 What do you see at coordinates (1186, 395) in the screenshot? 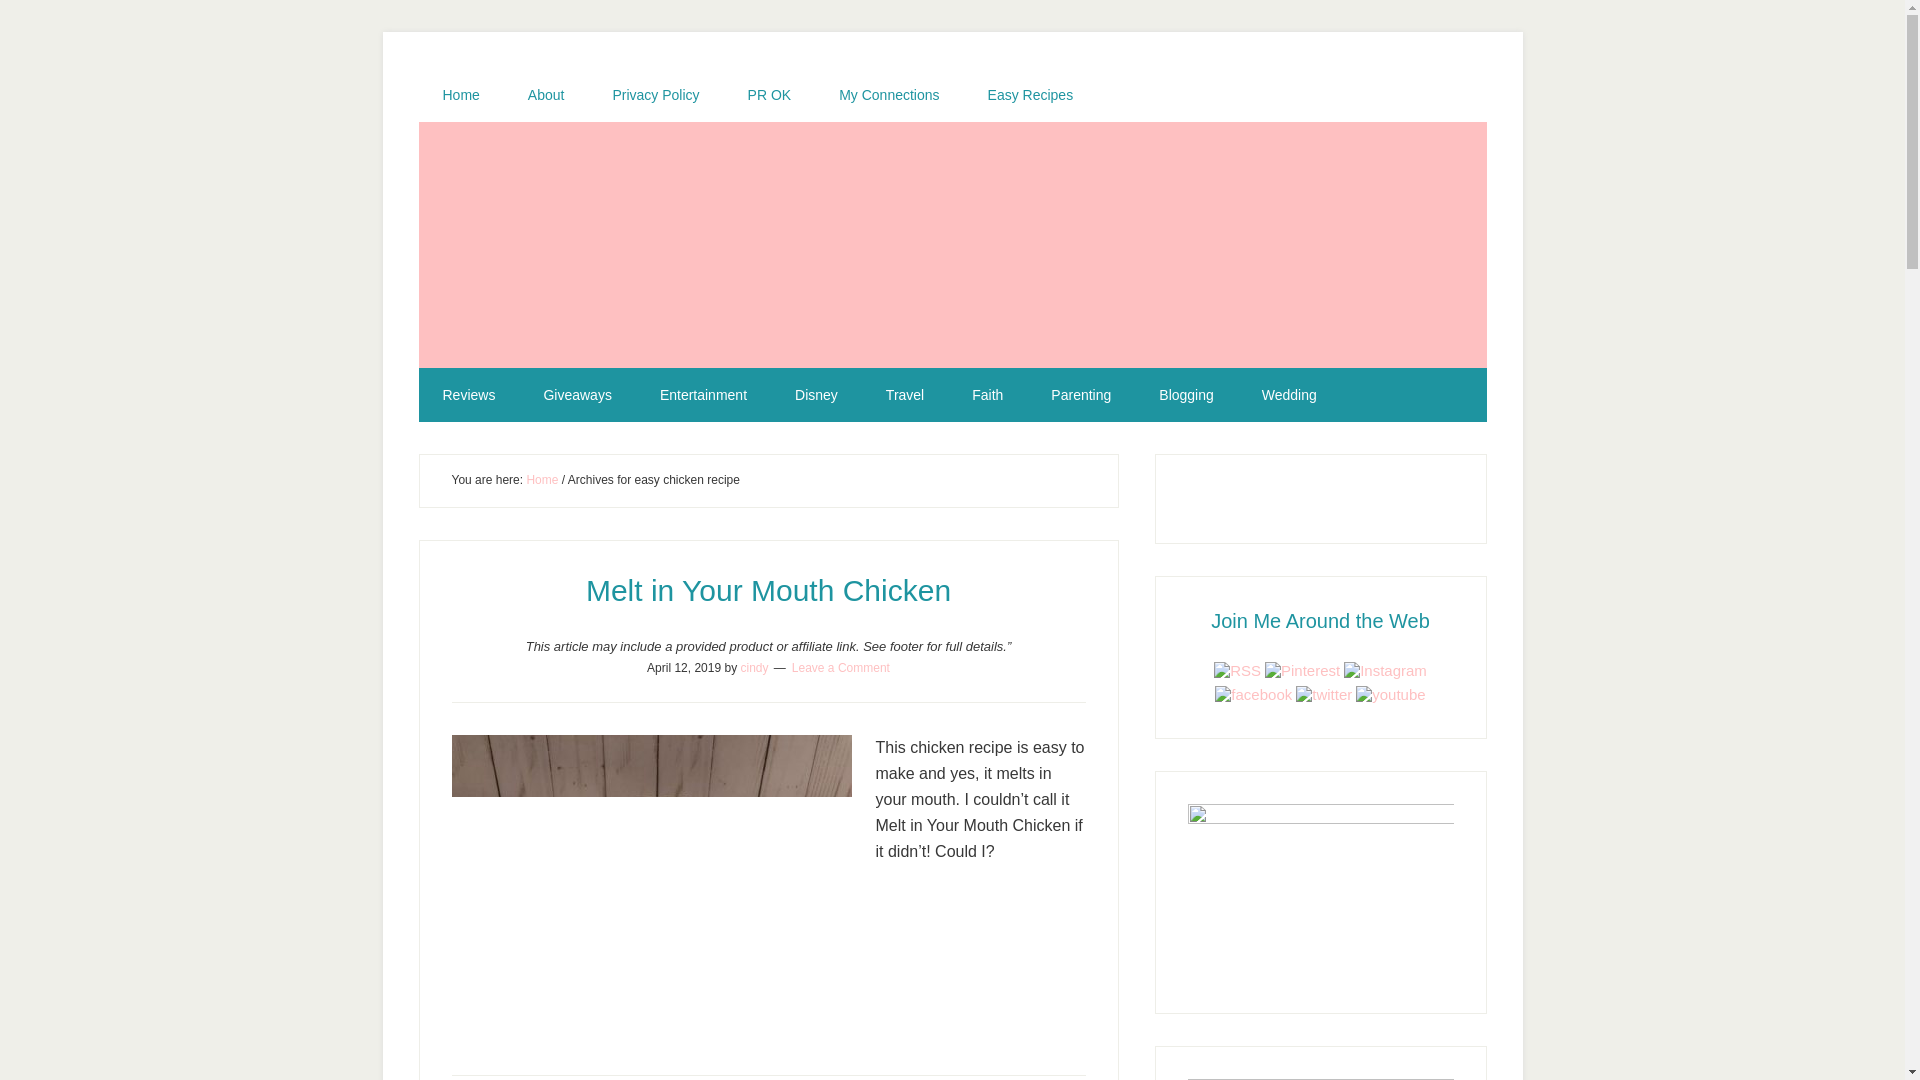
I see `Blogging` at bounding box center [1186, 395].